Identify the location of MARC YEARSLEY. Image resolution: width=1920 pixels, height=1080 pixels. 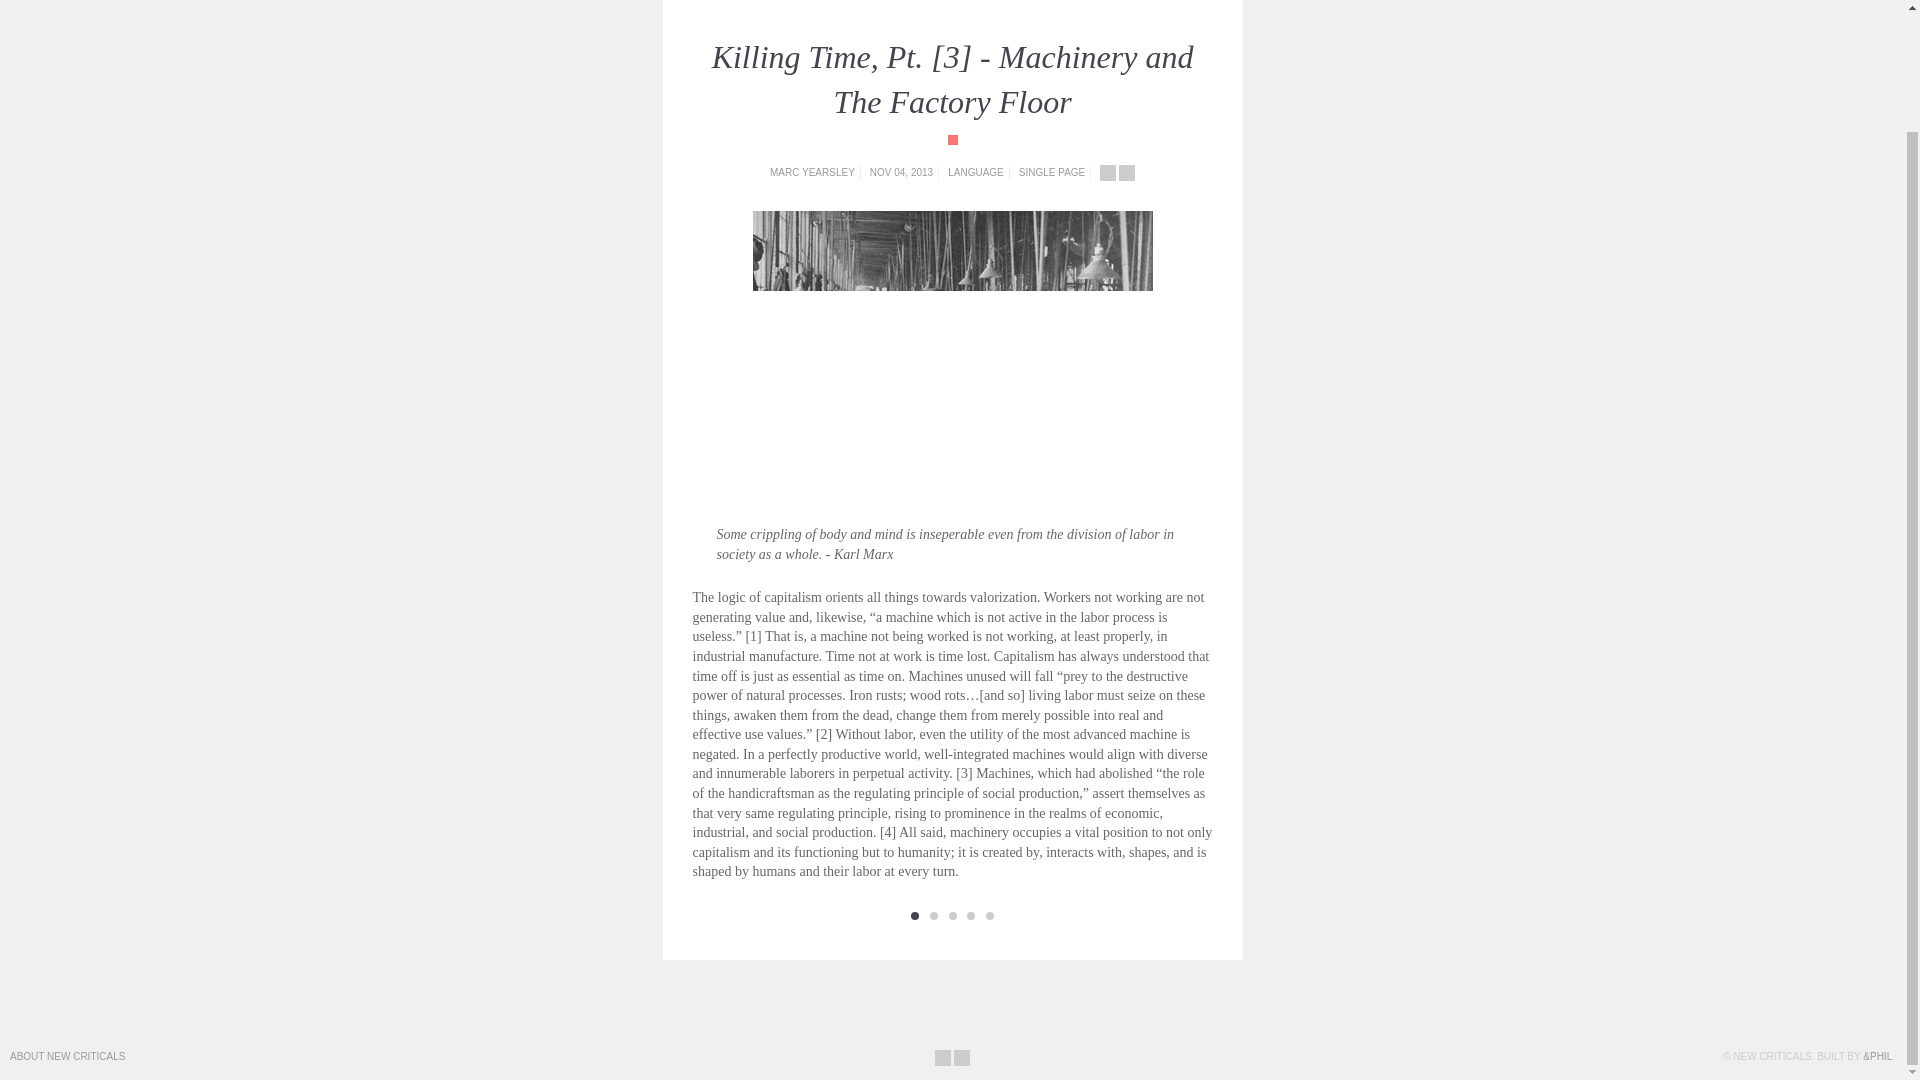
(812, 172).